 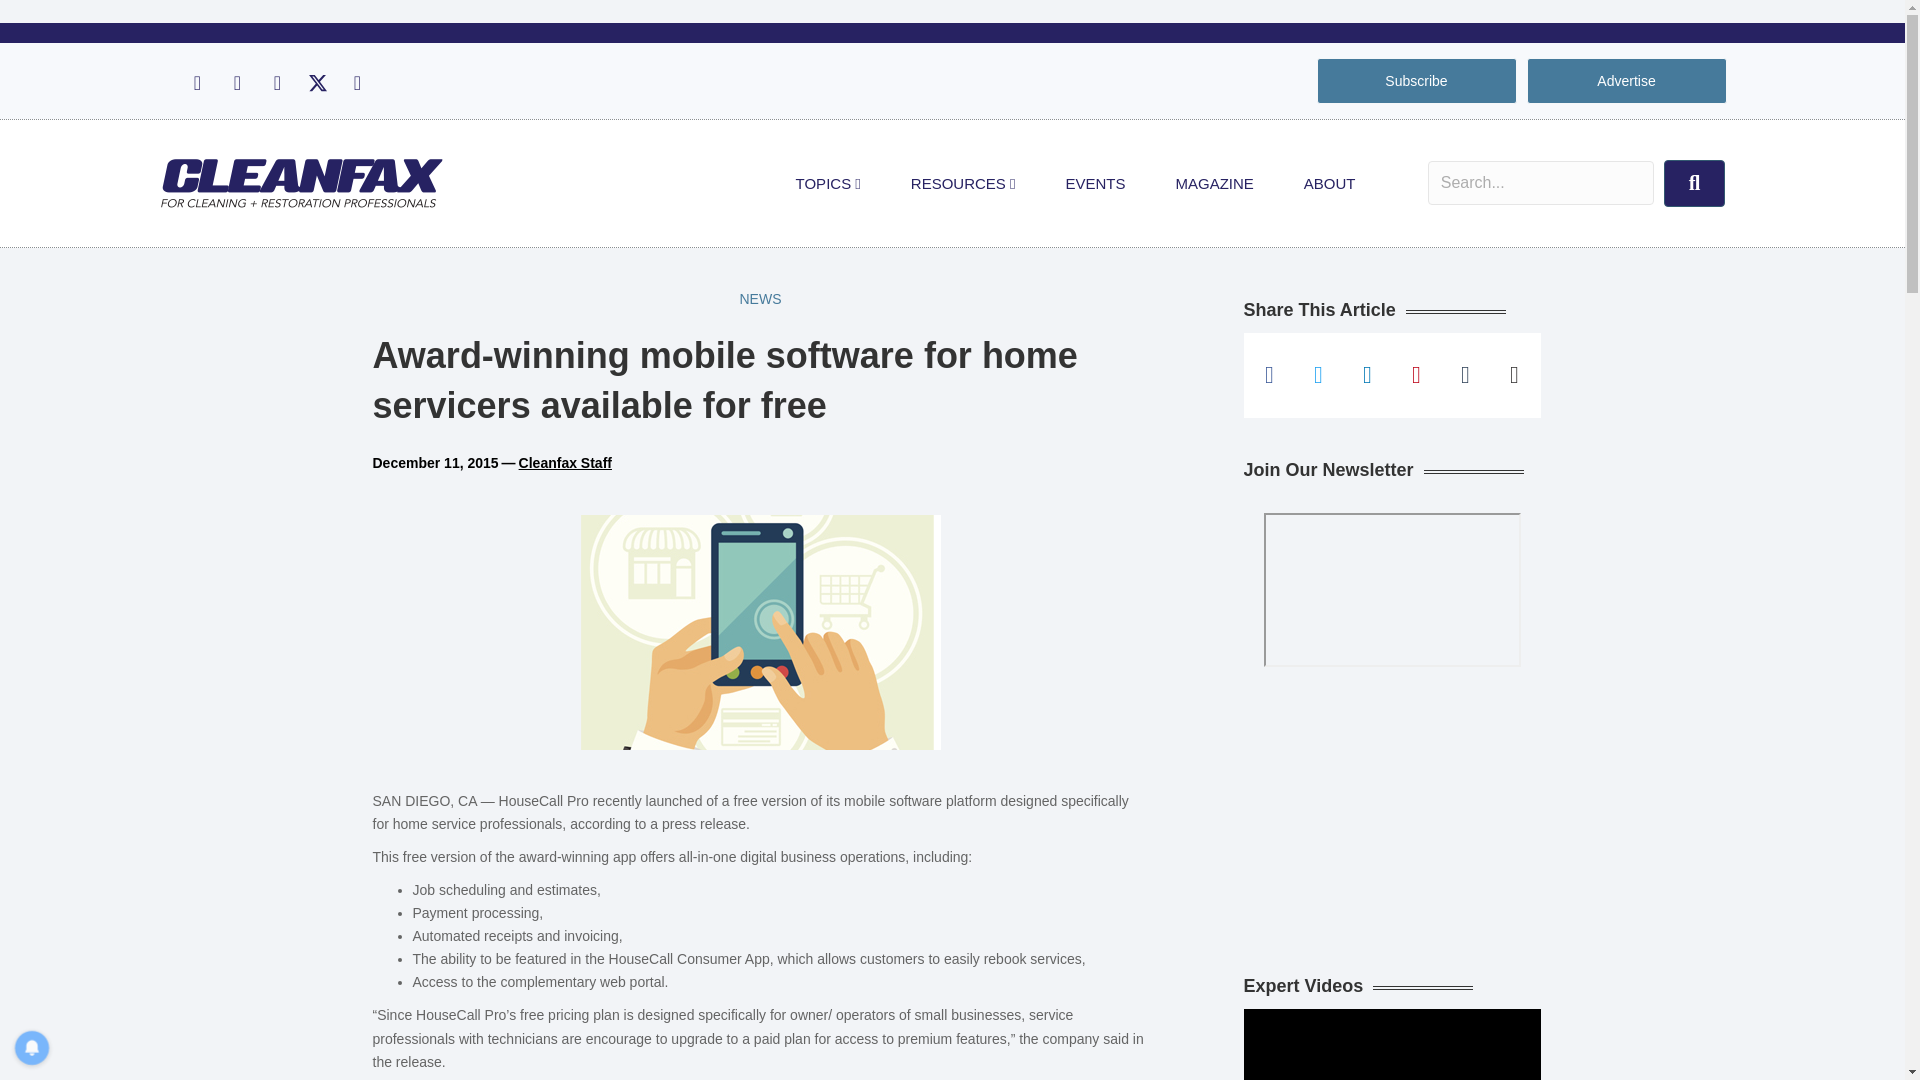 What do you see at coordinates (1214, 184) in the screenshot?
I see `MAGAZINE` at bounding box center [1214, 184].